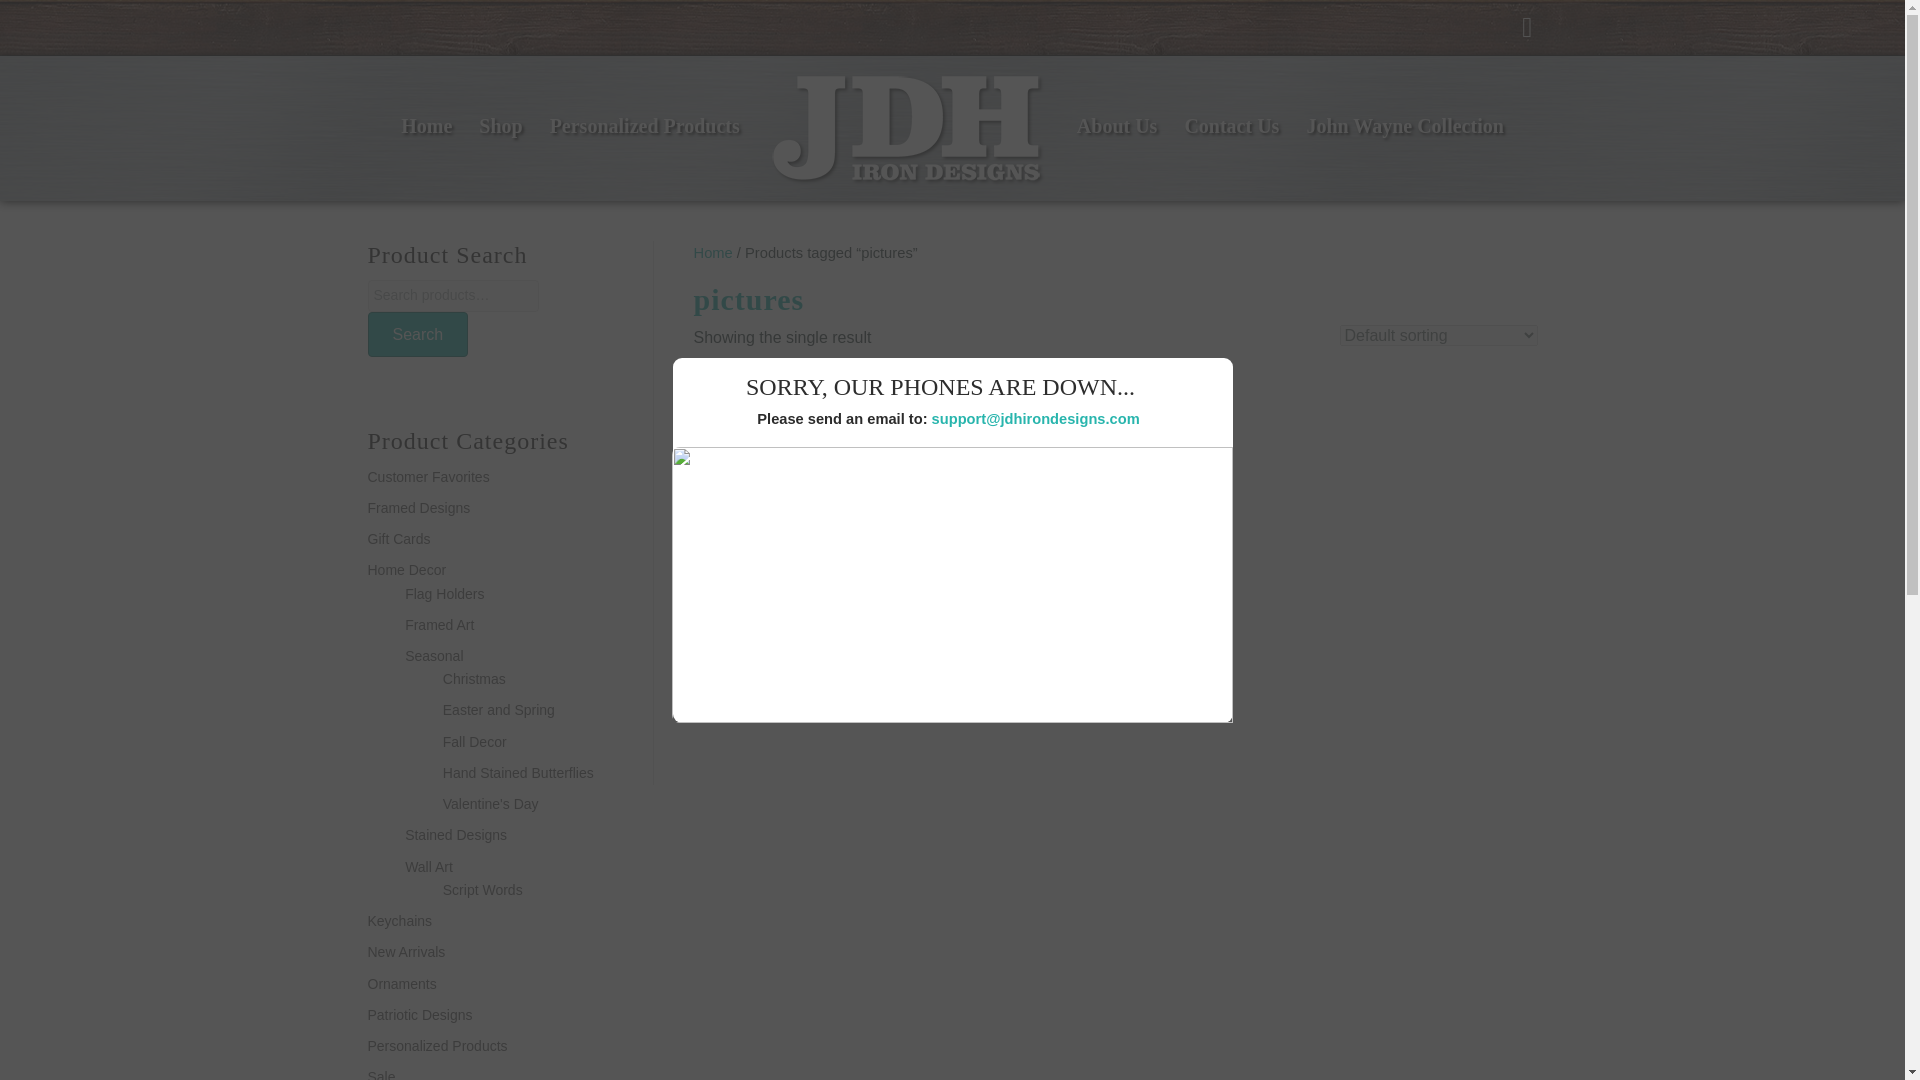 The height and width of the screenshot is (1080, 1920). What do you see at coordinates (518, 772) in the screenshot?
I see `Hand Stained Butterflies` at bounding box center [518, 772].